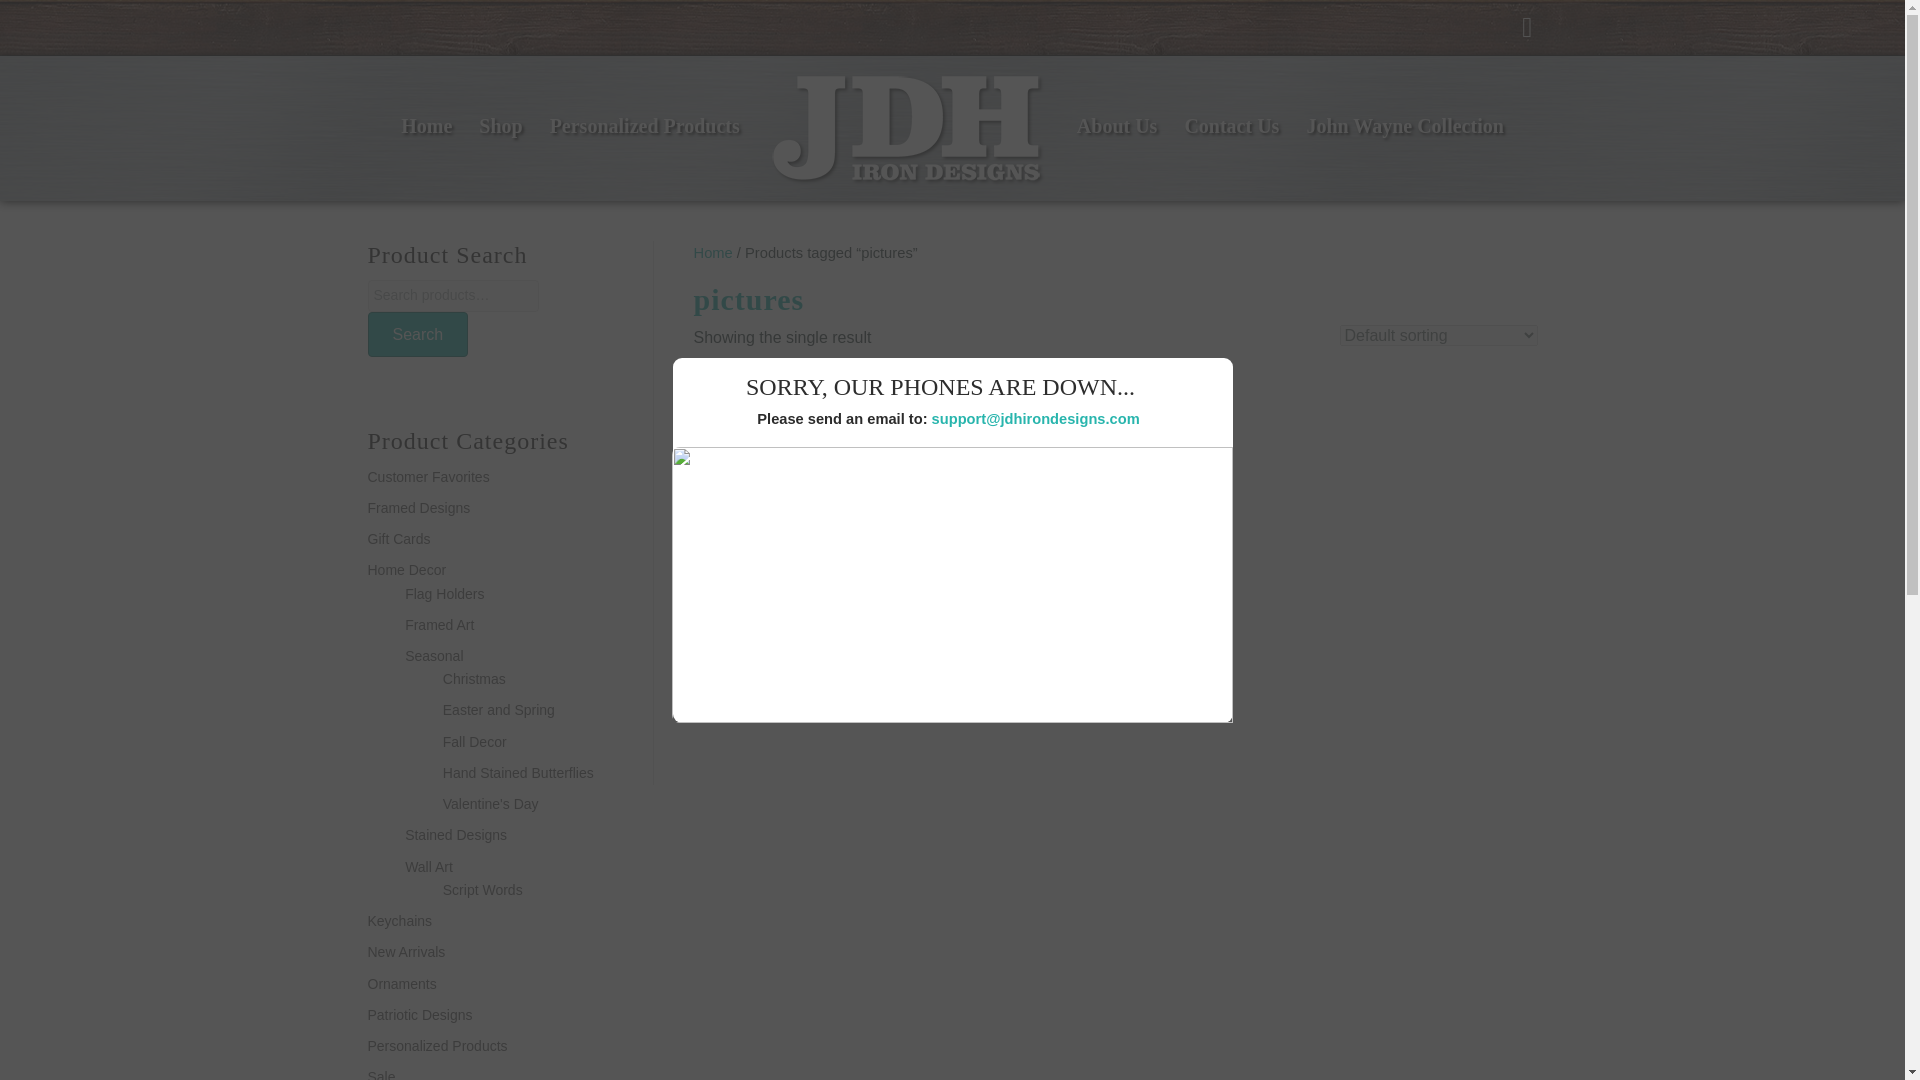 The height and width of the screenshot is (1080, 1920). What do you see at coordinates (518, 772) in the screenshot?
I see `Hand Stained Butterflies` at bounding box center [518, 772].